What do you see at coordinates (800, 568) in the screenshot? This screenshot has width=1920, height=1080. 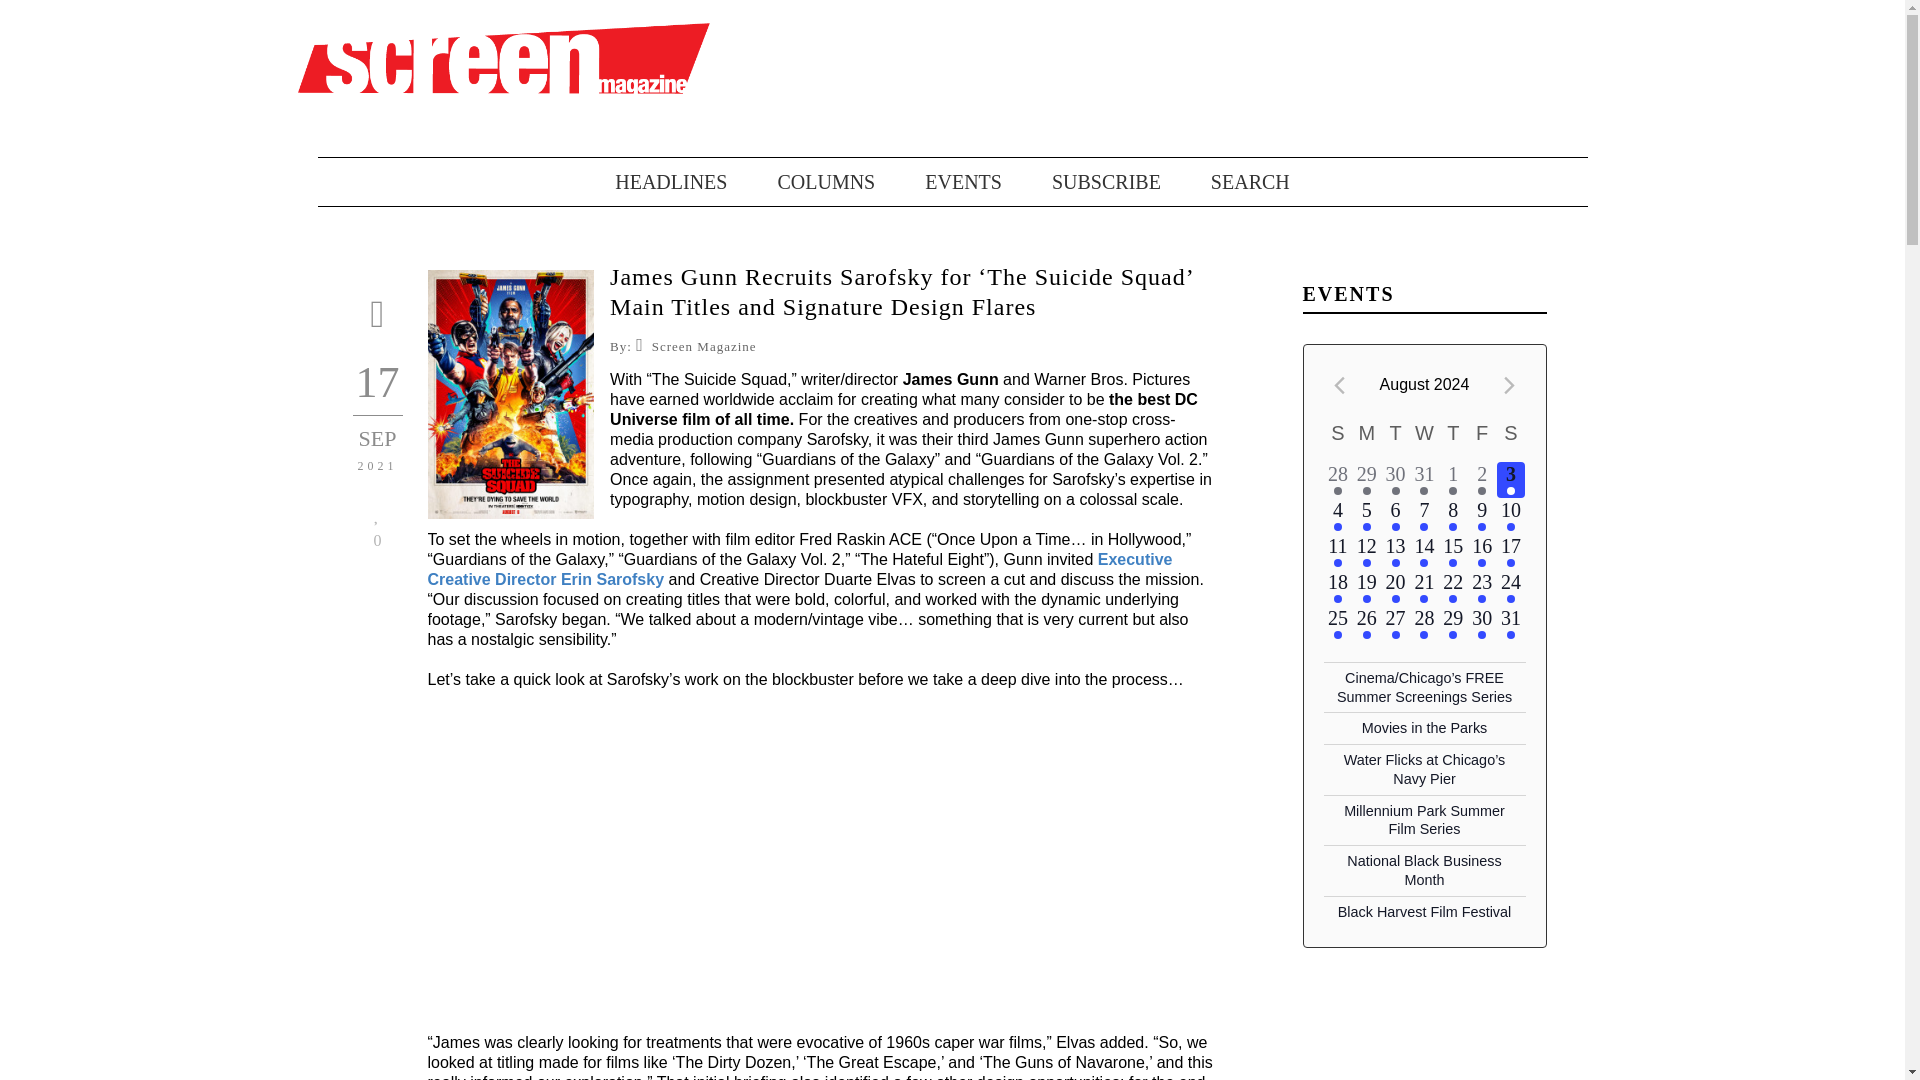 I see `Executive Creative Director Erin Sarofsky` at bounding box center [800, 568].